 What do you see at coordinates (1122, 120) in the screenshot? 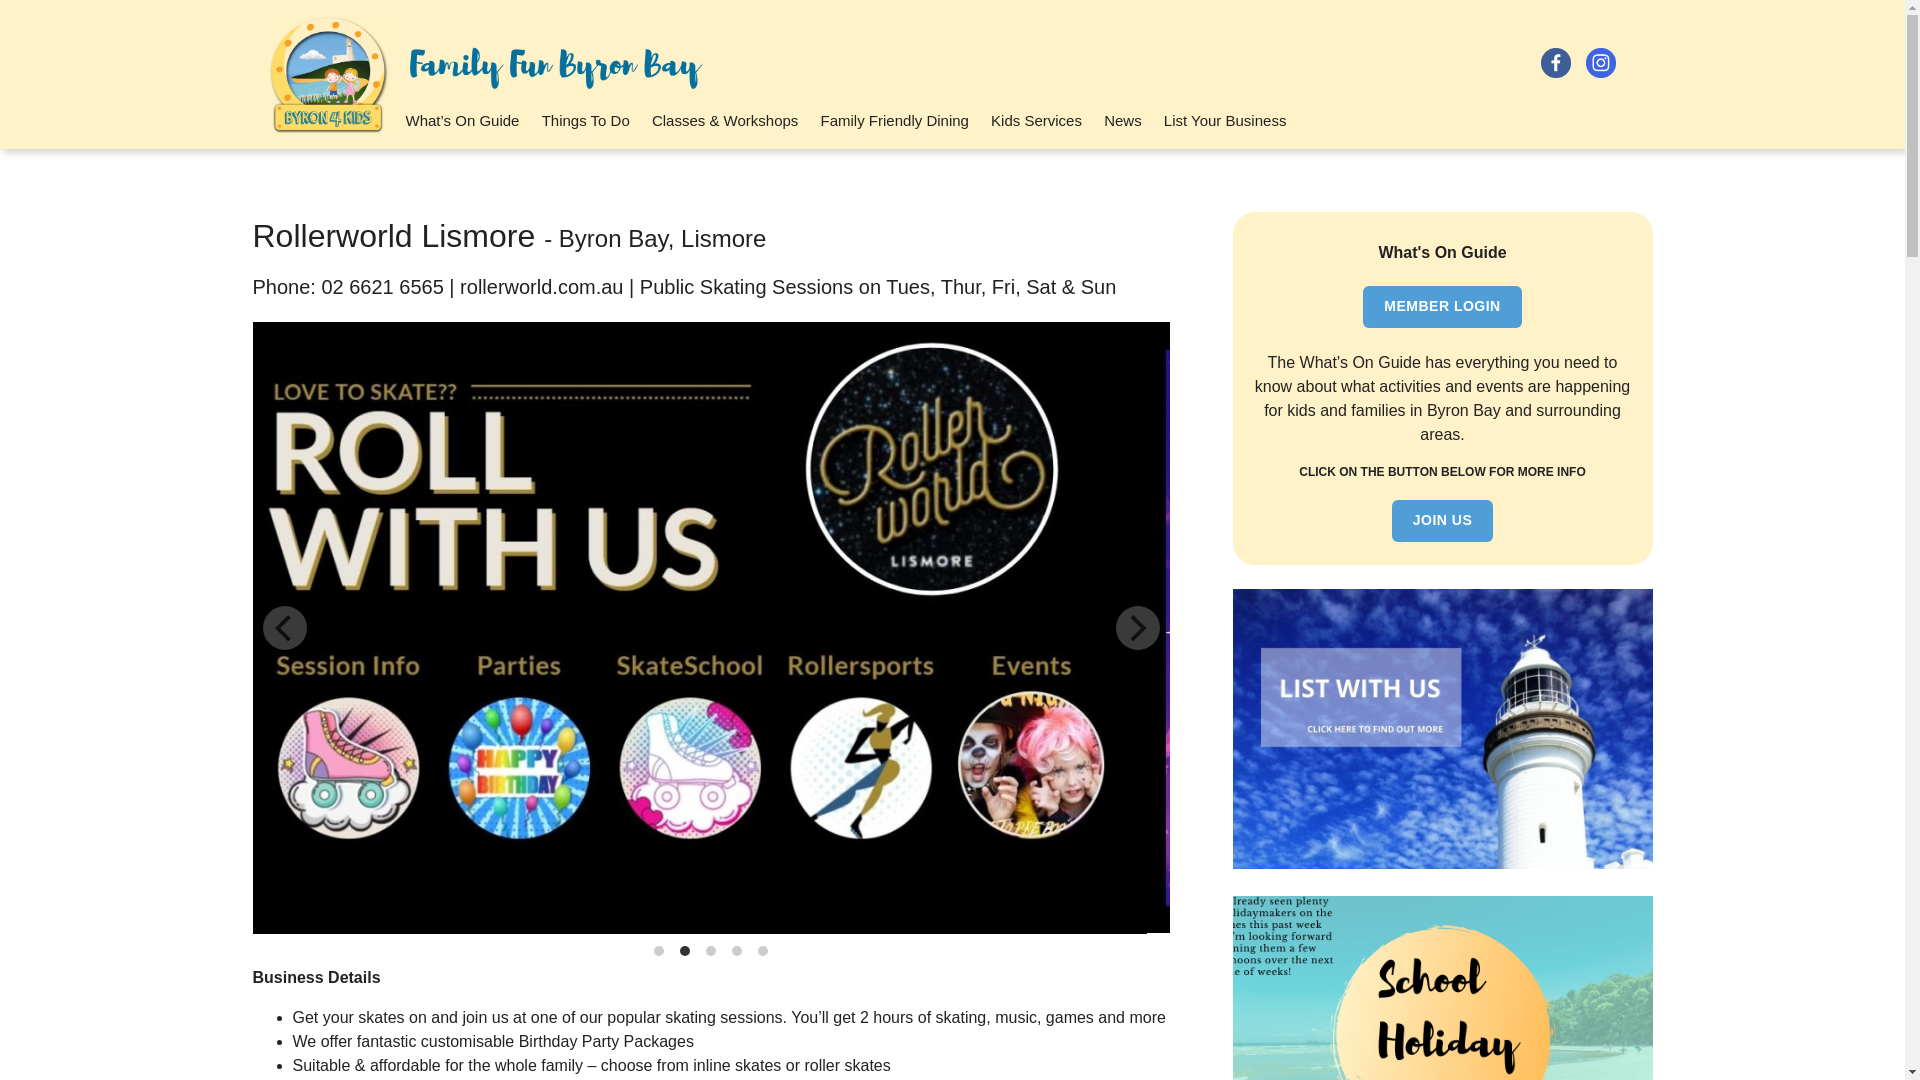
I see `News` at bounding box center [1122, 120].